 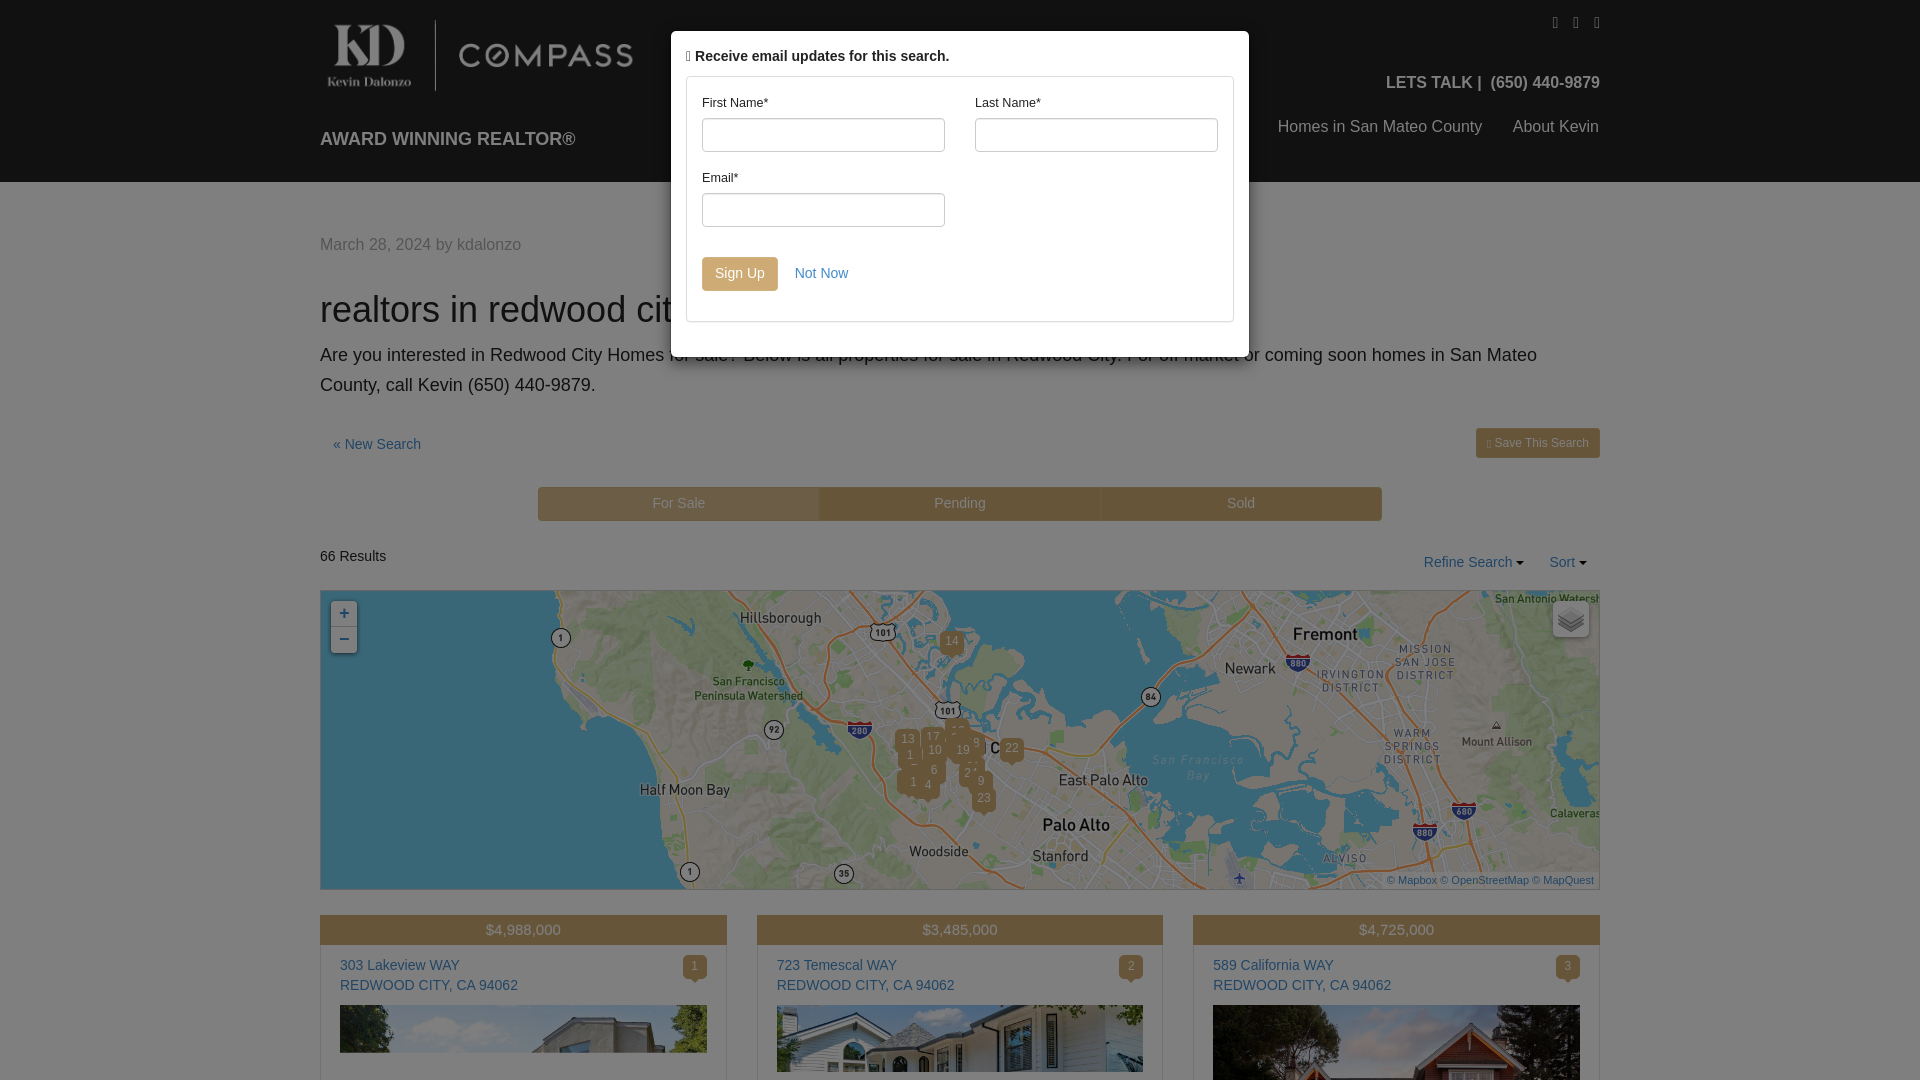 I want to click on Sort, so click(x=428, y=980).